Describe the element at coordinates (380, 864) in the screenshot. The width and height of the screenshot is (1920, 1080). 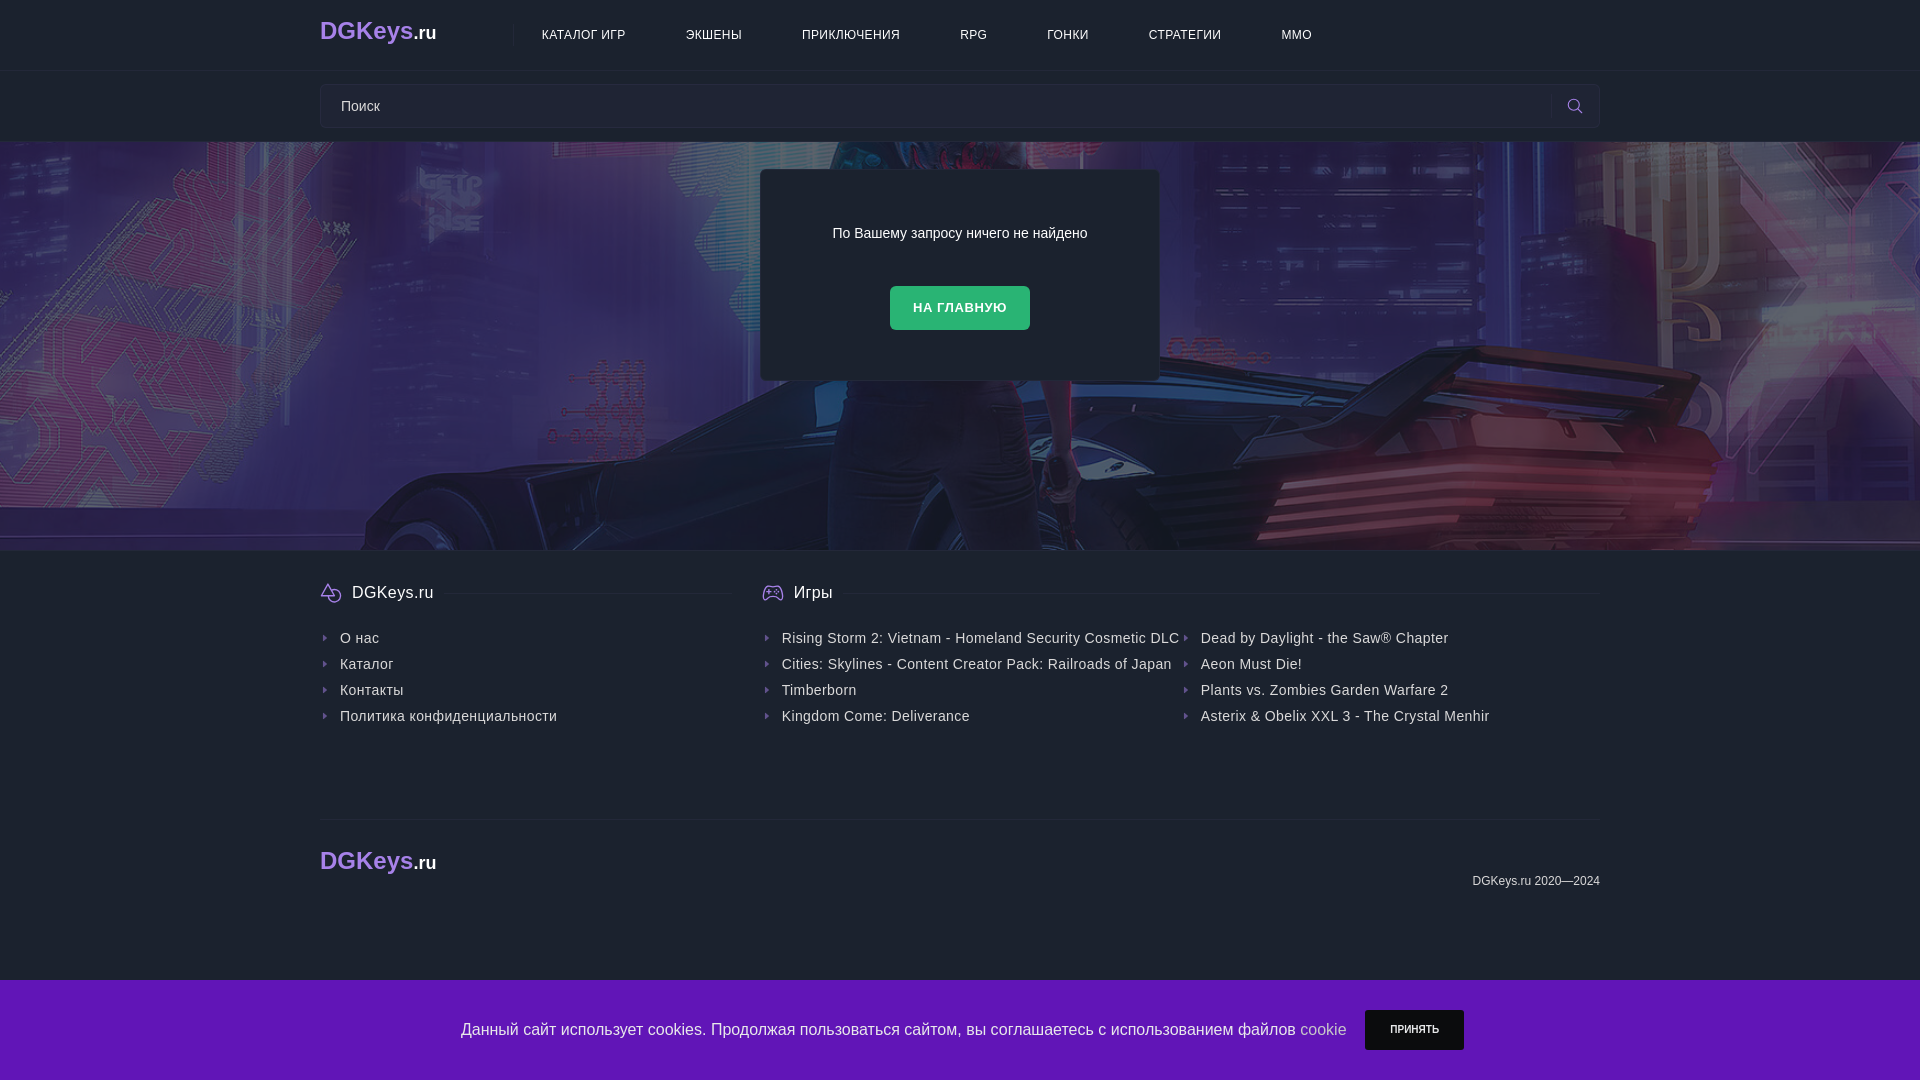
I see `DGKeys.ru` at that location.